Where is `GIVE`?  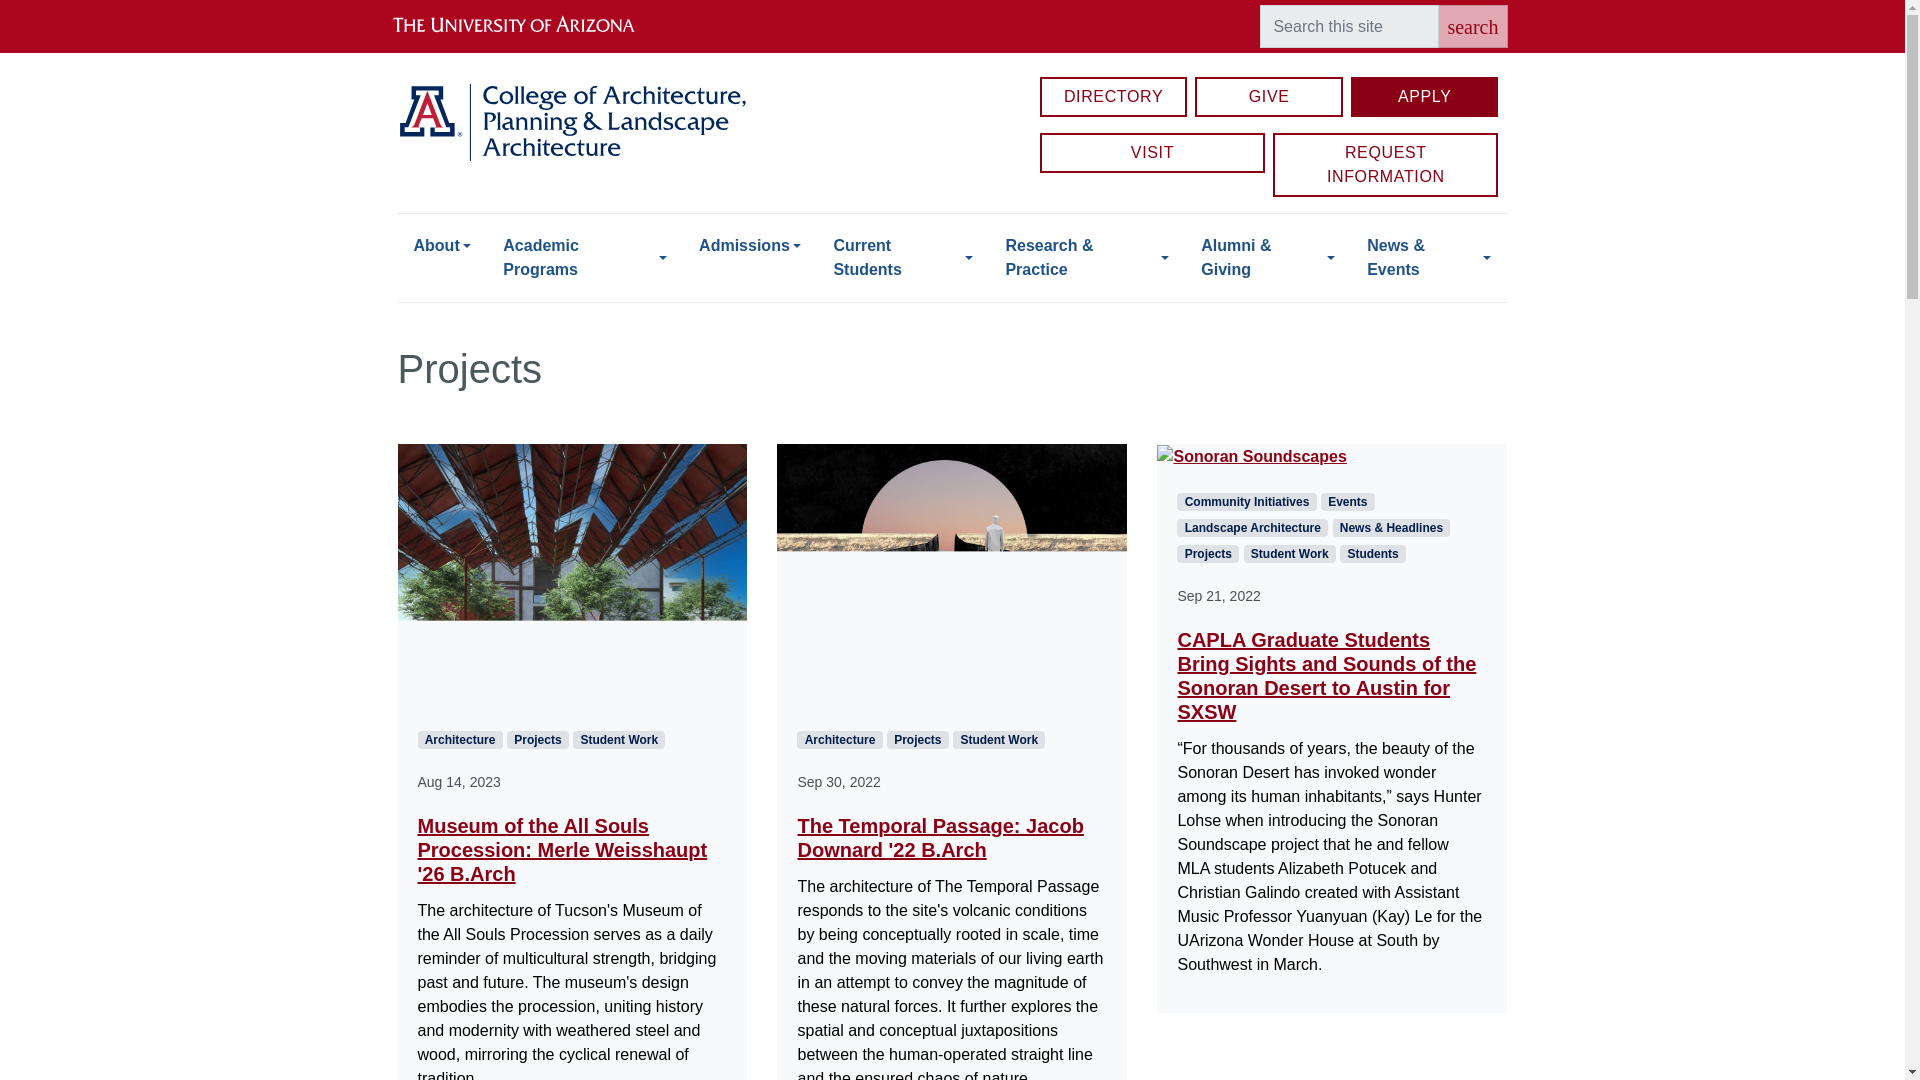 GIVE is located at coordinates (1268, 96).